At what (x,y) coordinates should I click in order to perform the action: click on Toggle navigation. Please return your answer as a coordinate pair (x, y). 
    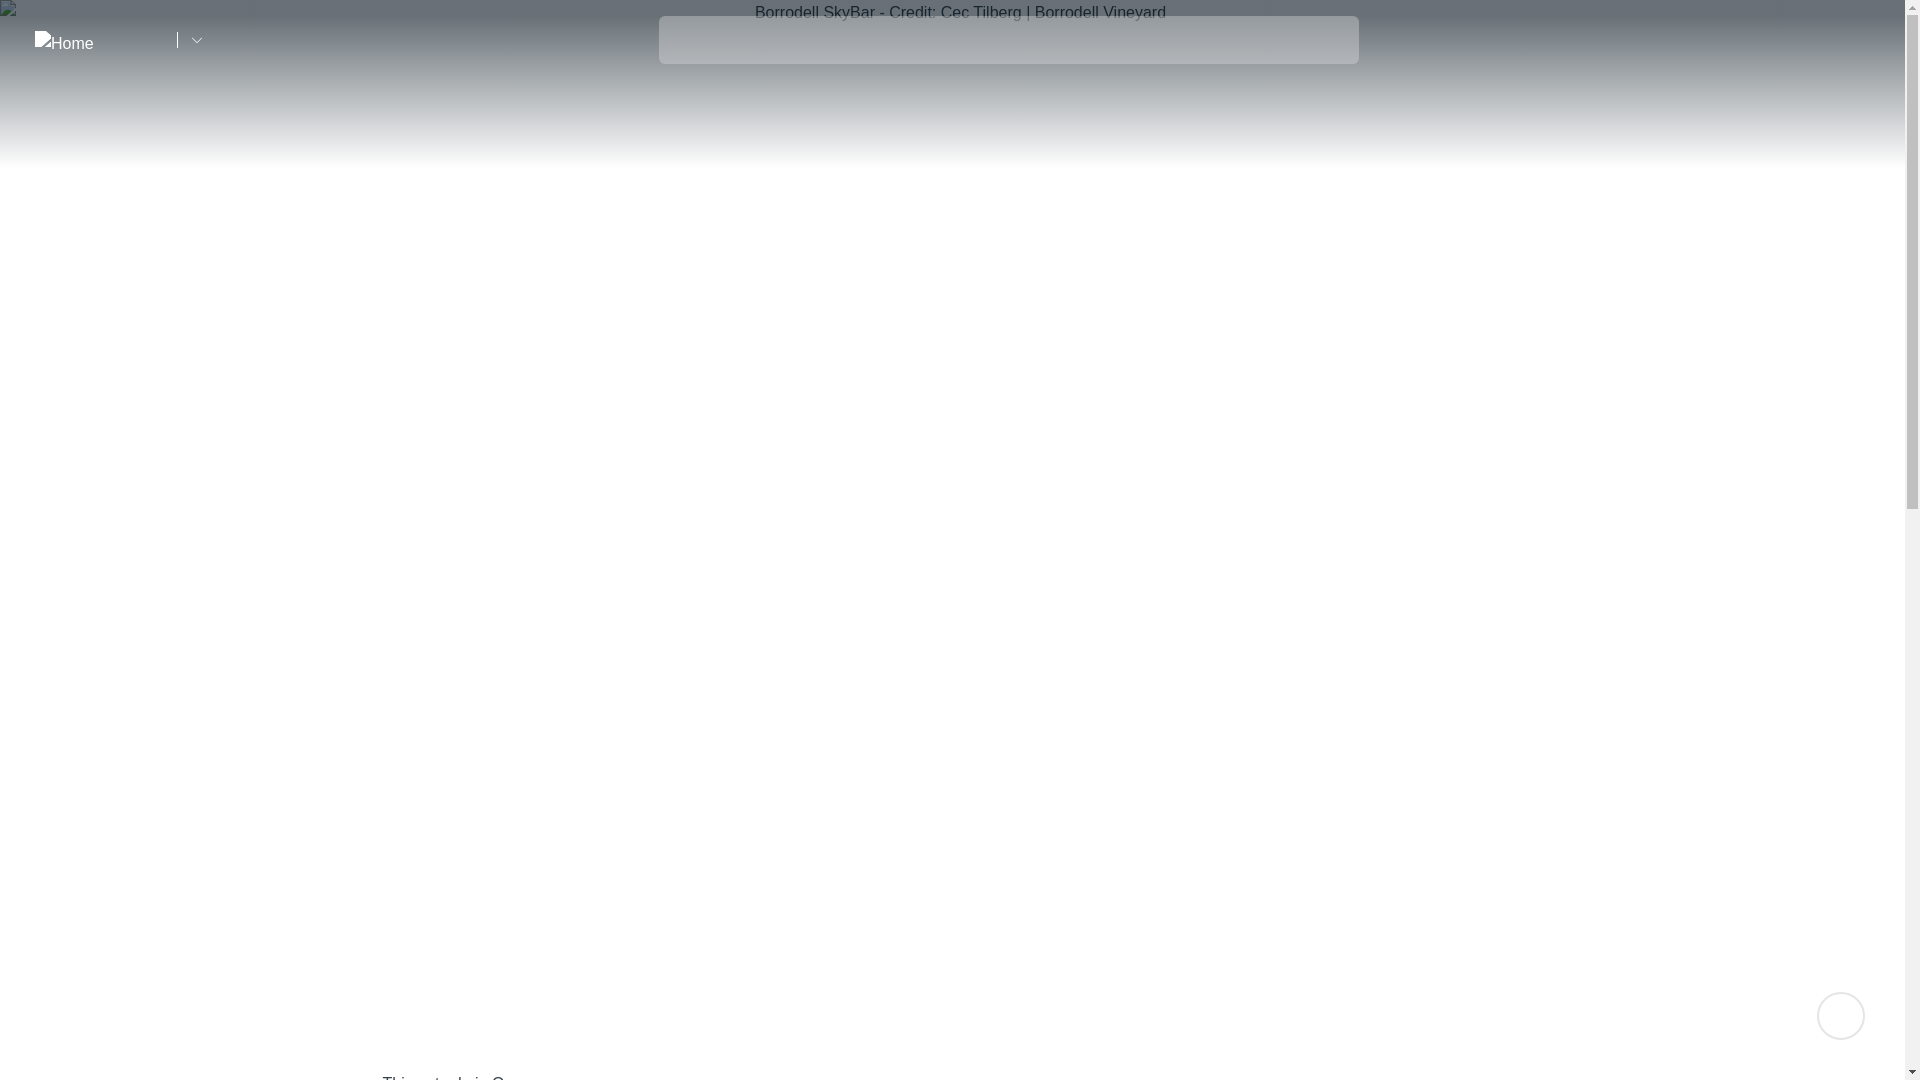
    Looking at the image, I should click on (1856, 41).